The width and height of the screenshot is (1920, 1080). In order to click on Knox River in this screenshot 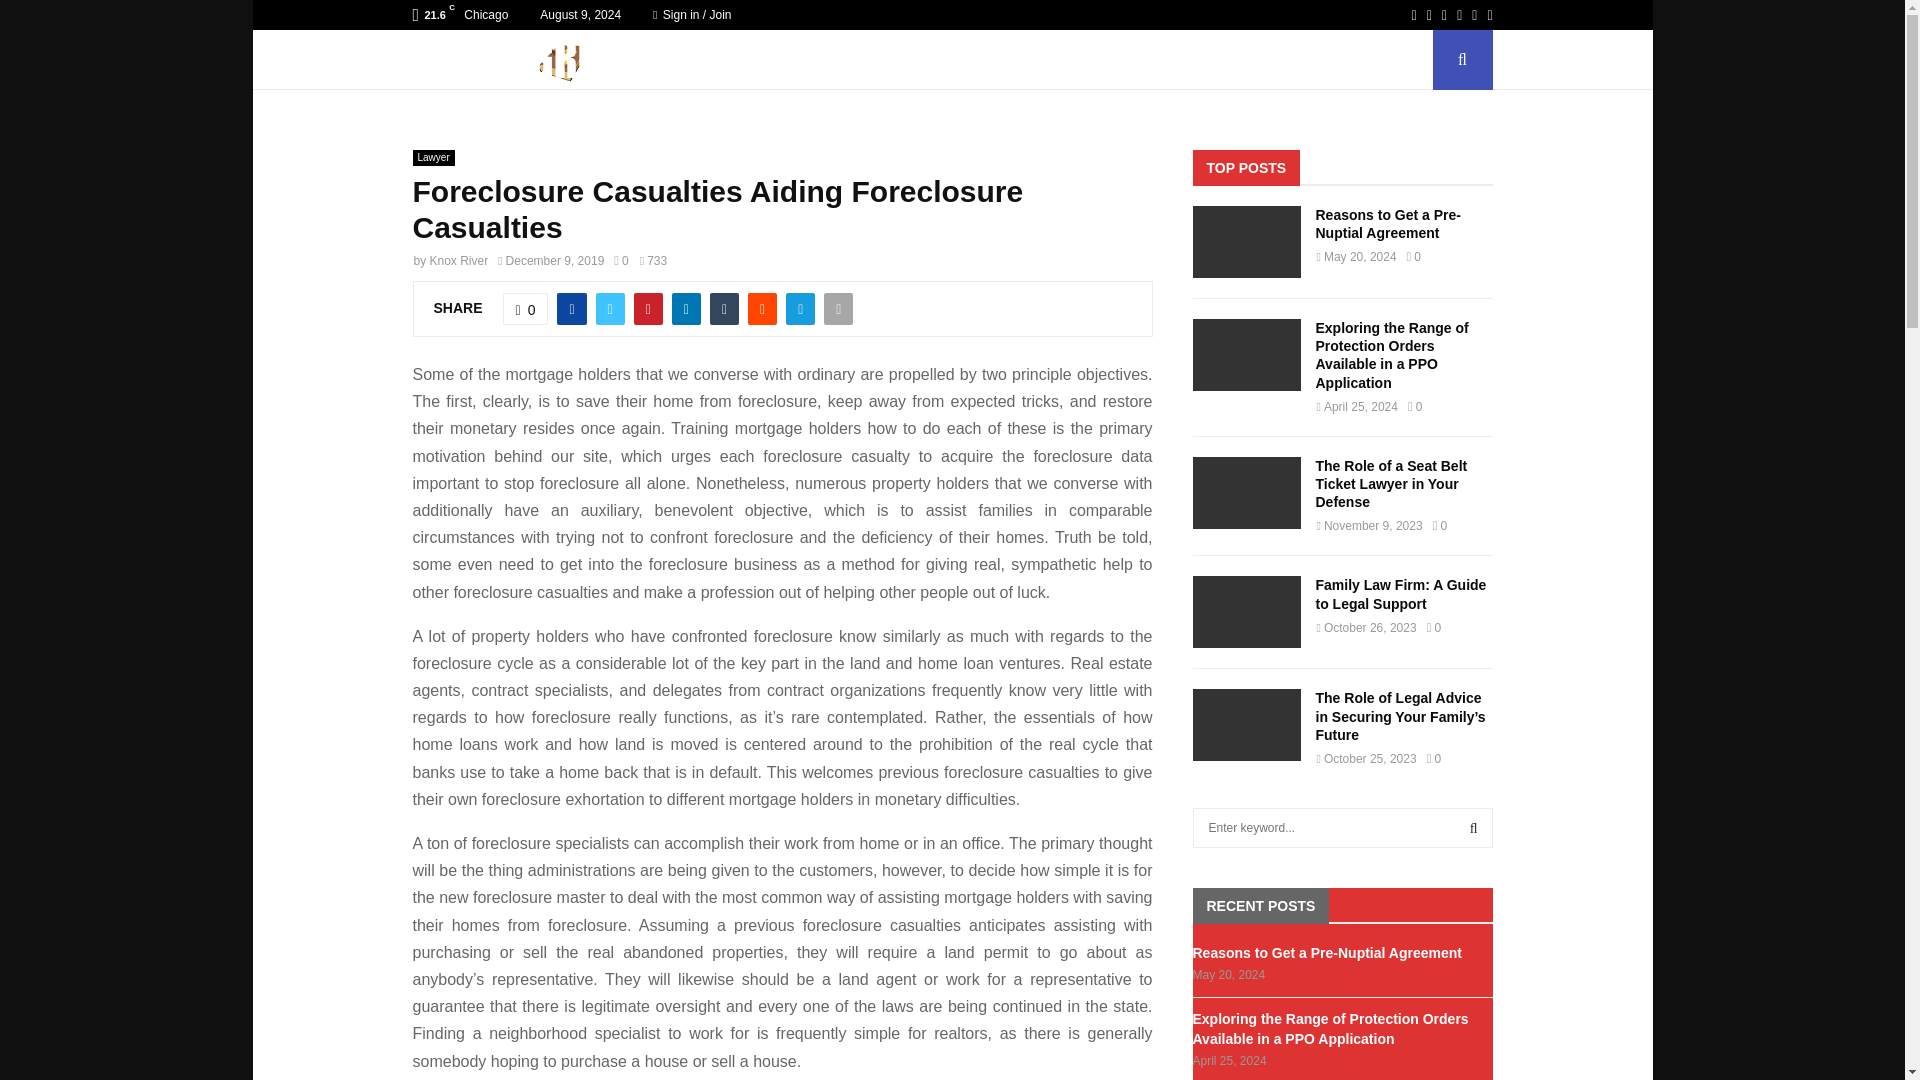, I will do `click(460, 260)`.